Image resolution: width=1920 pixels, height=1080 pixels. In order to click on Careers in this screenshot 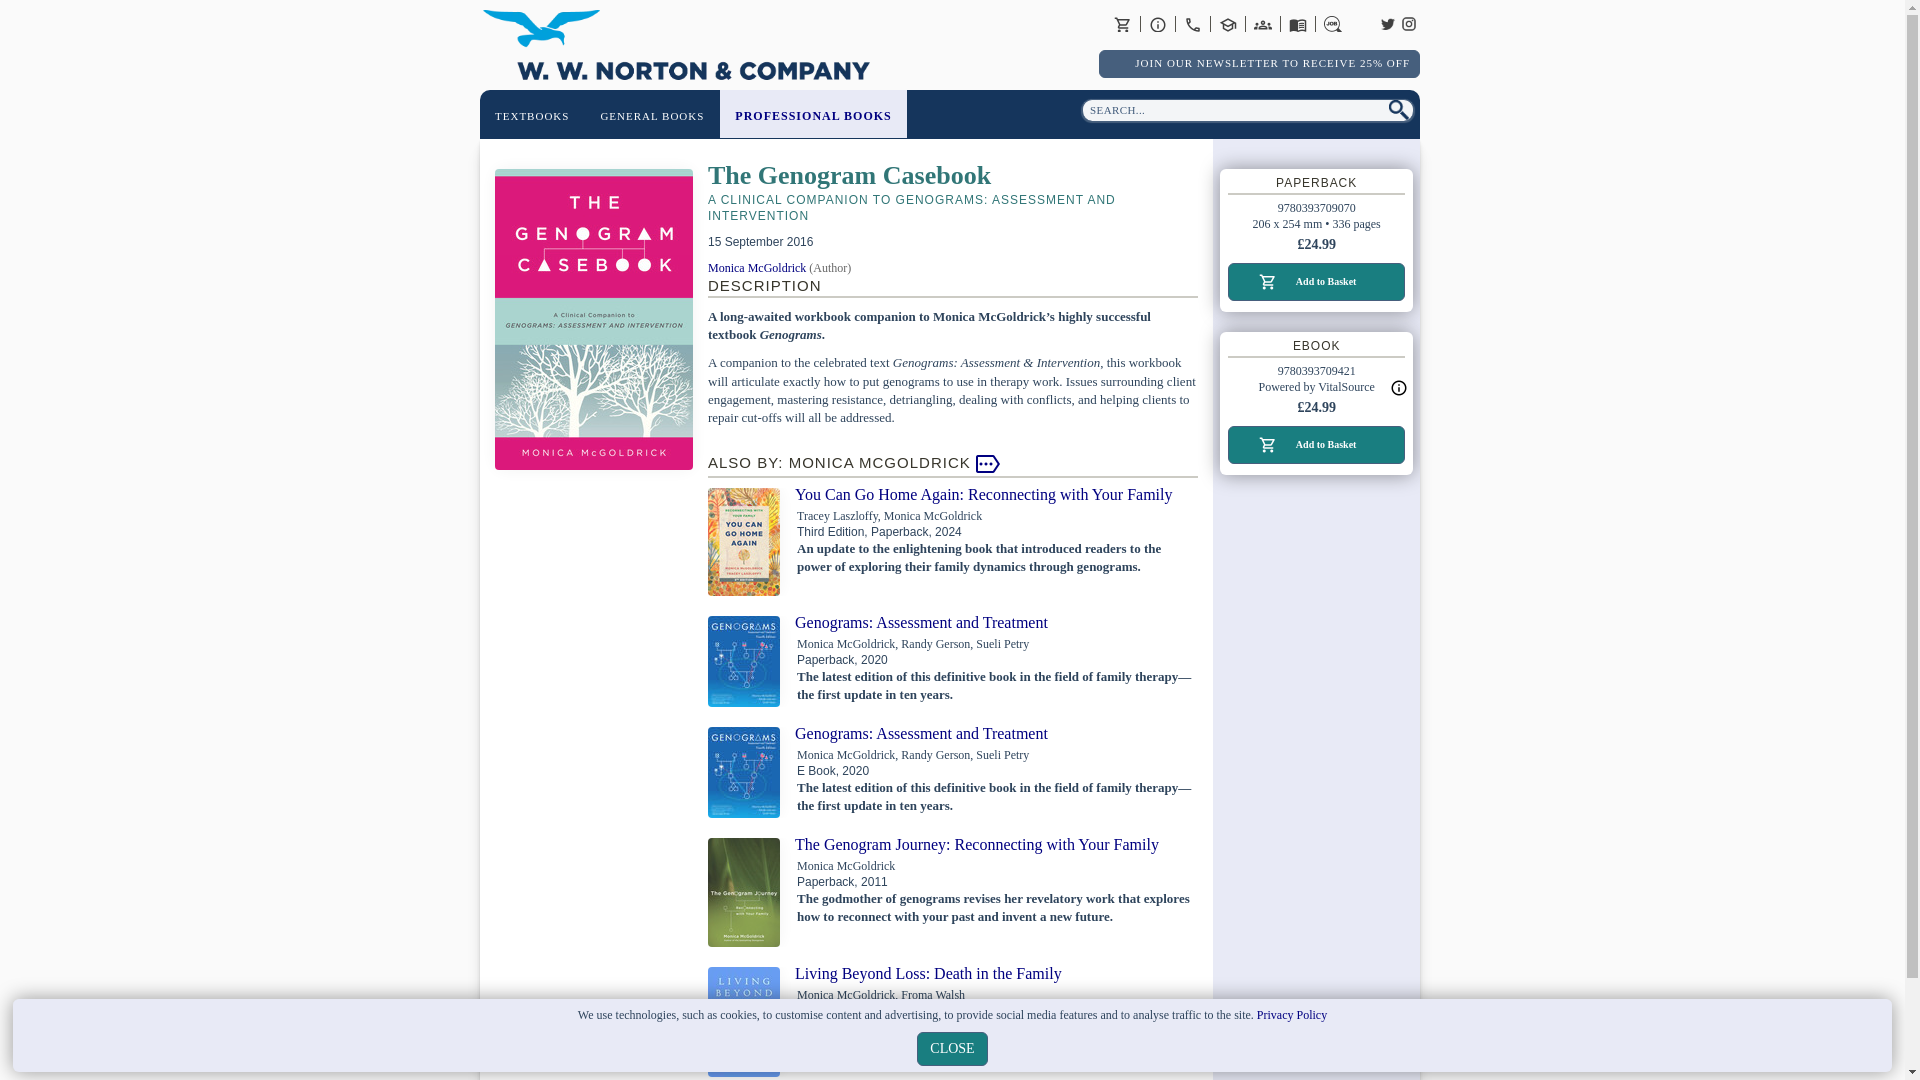, I will do `click(1333, 24)`.